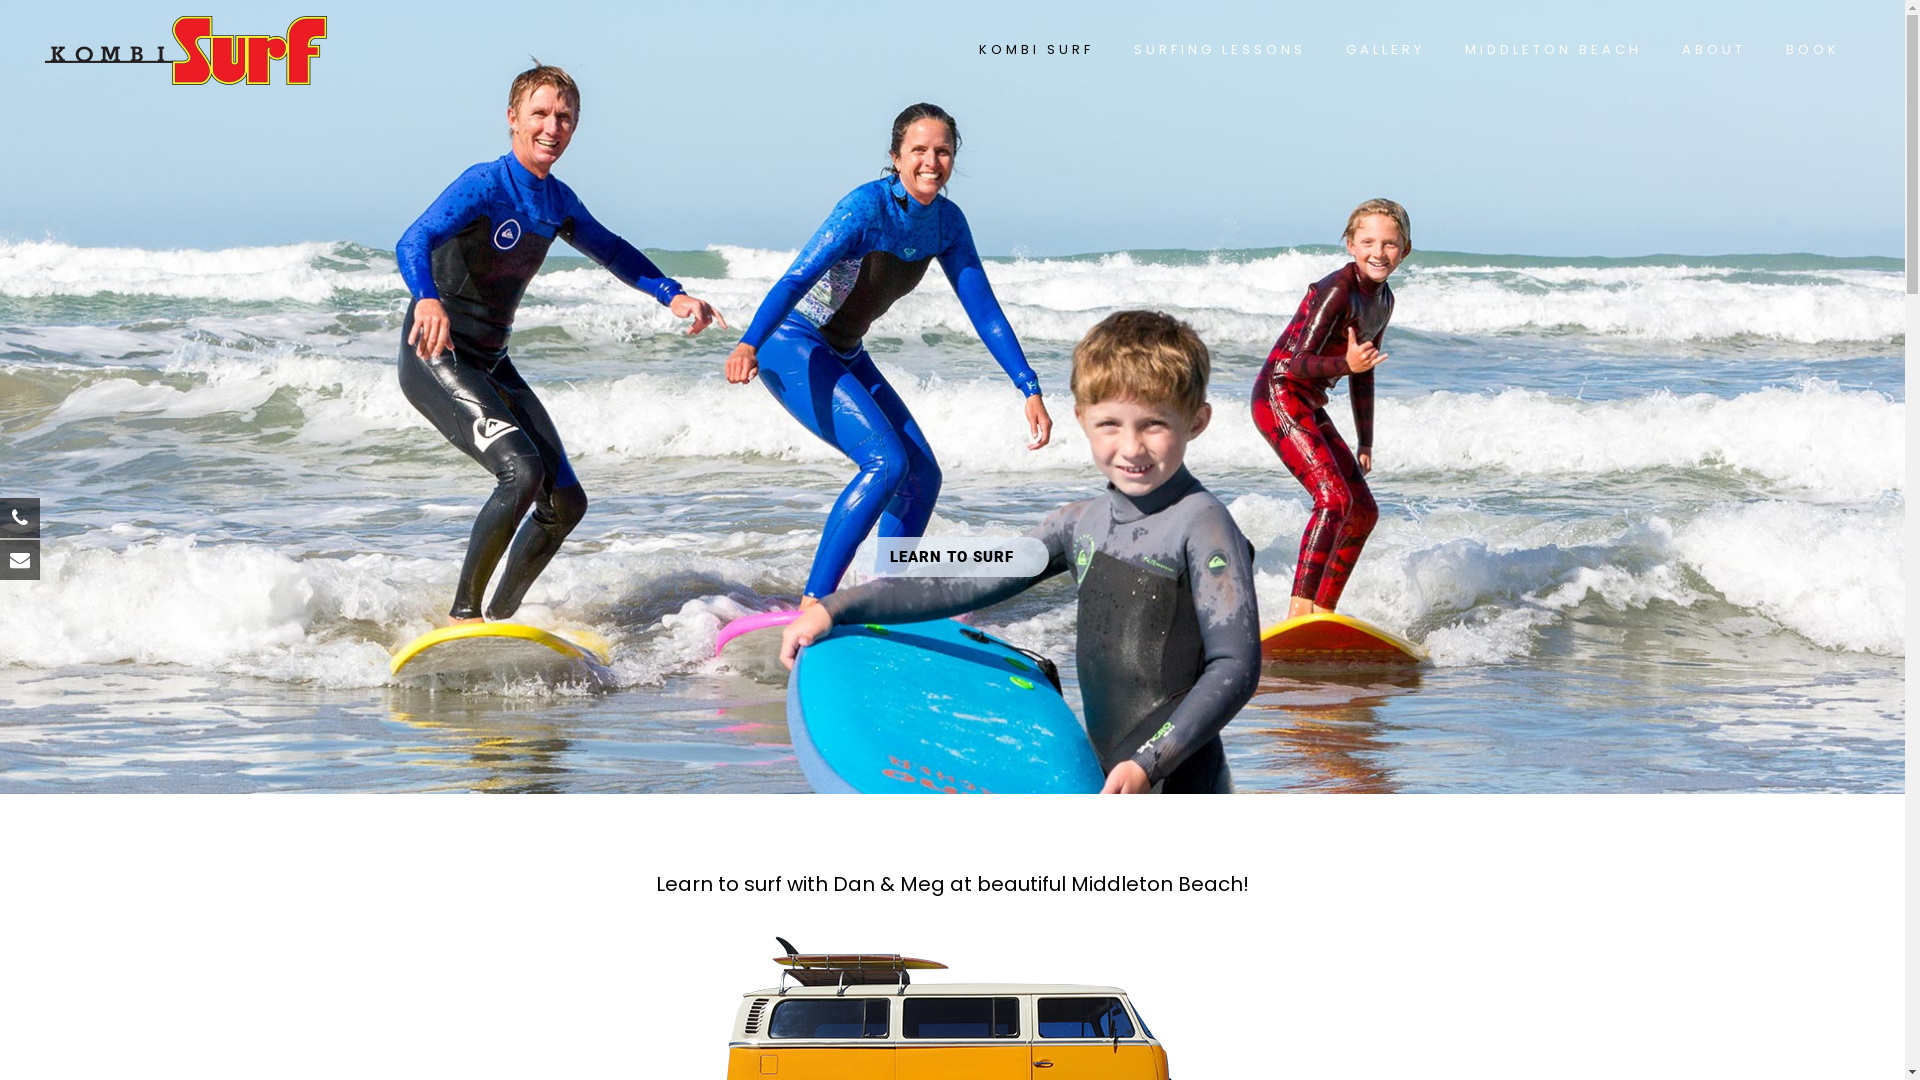  Describe the element at coordinates (98, 437) in the screenshot. I see `Social Share` at that location.